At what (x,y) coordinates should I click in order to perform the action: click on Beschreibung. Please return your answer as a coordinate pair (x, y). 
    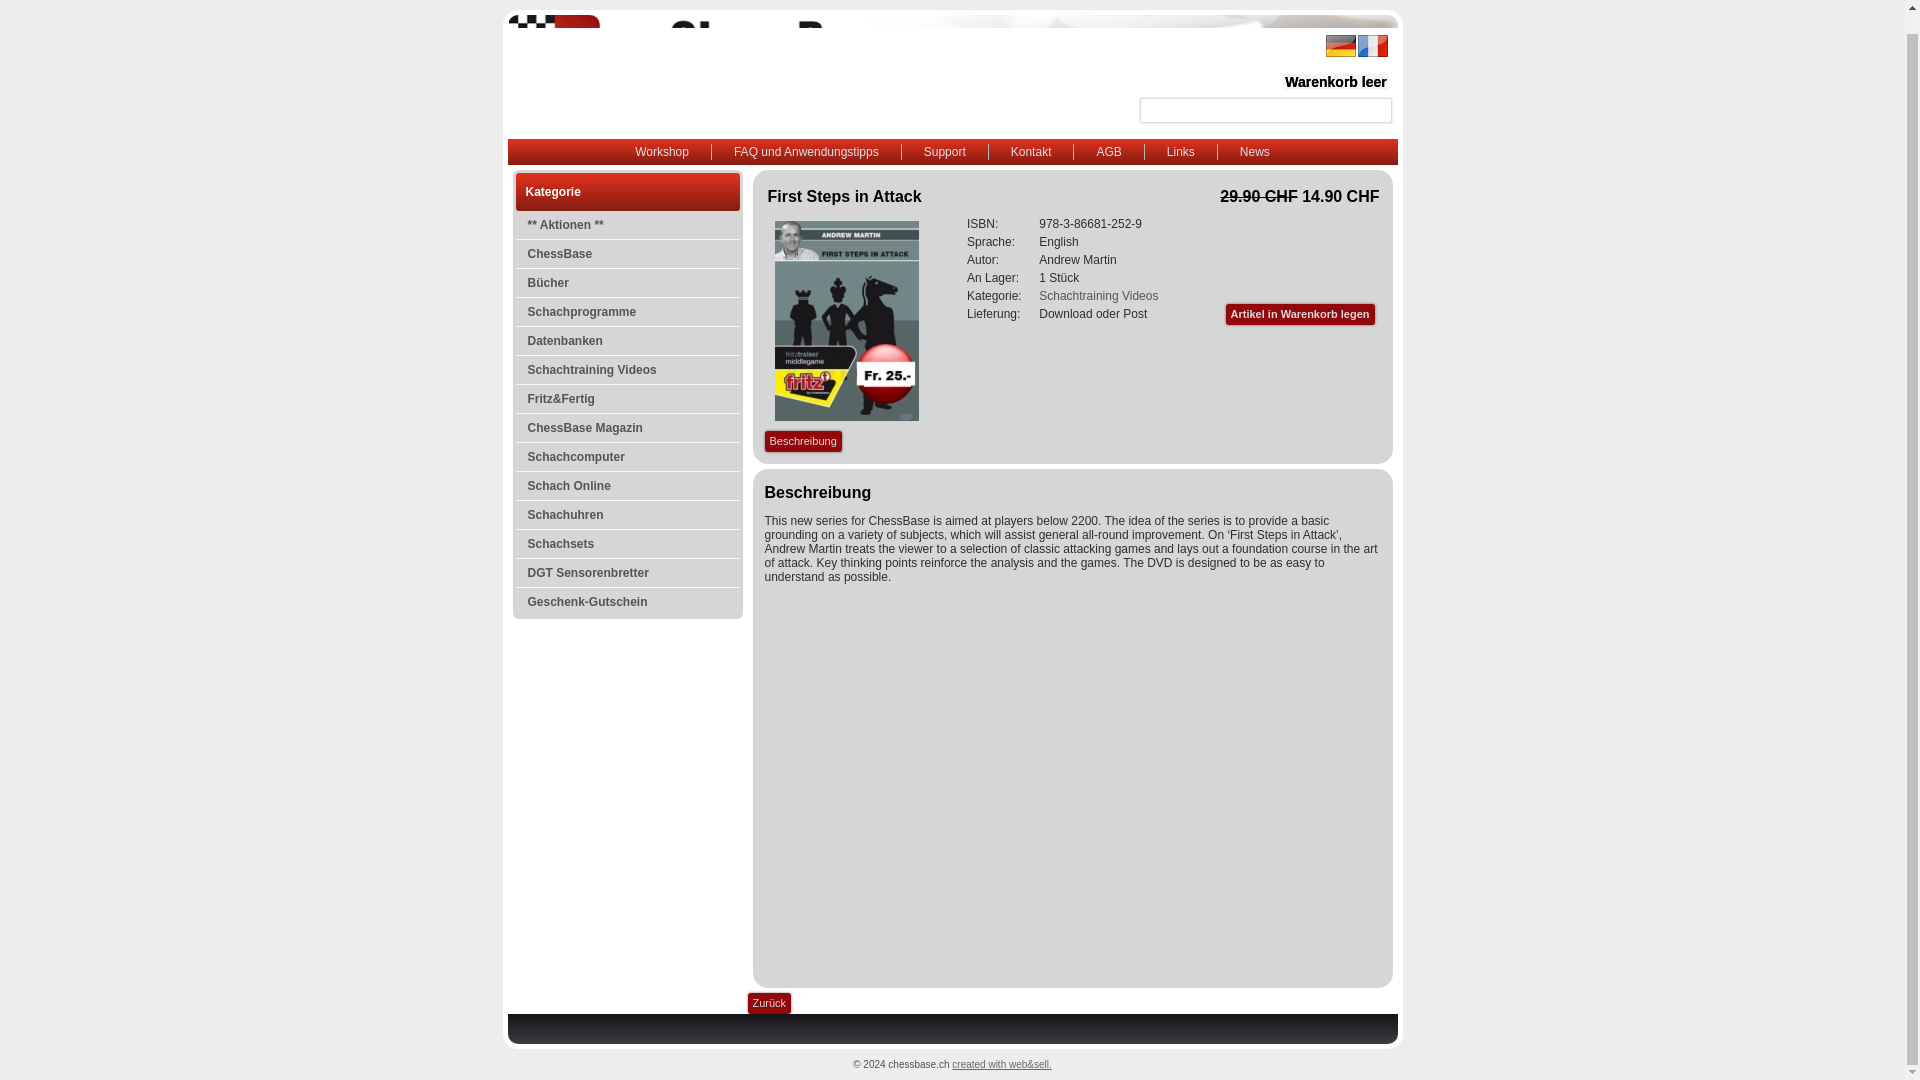
    Looking at the image, I should click on (802, 441).